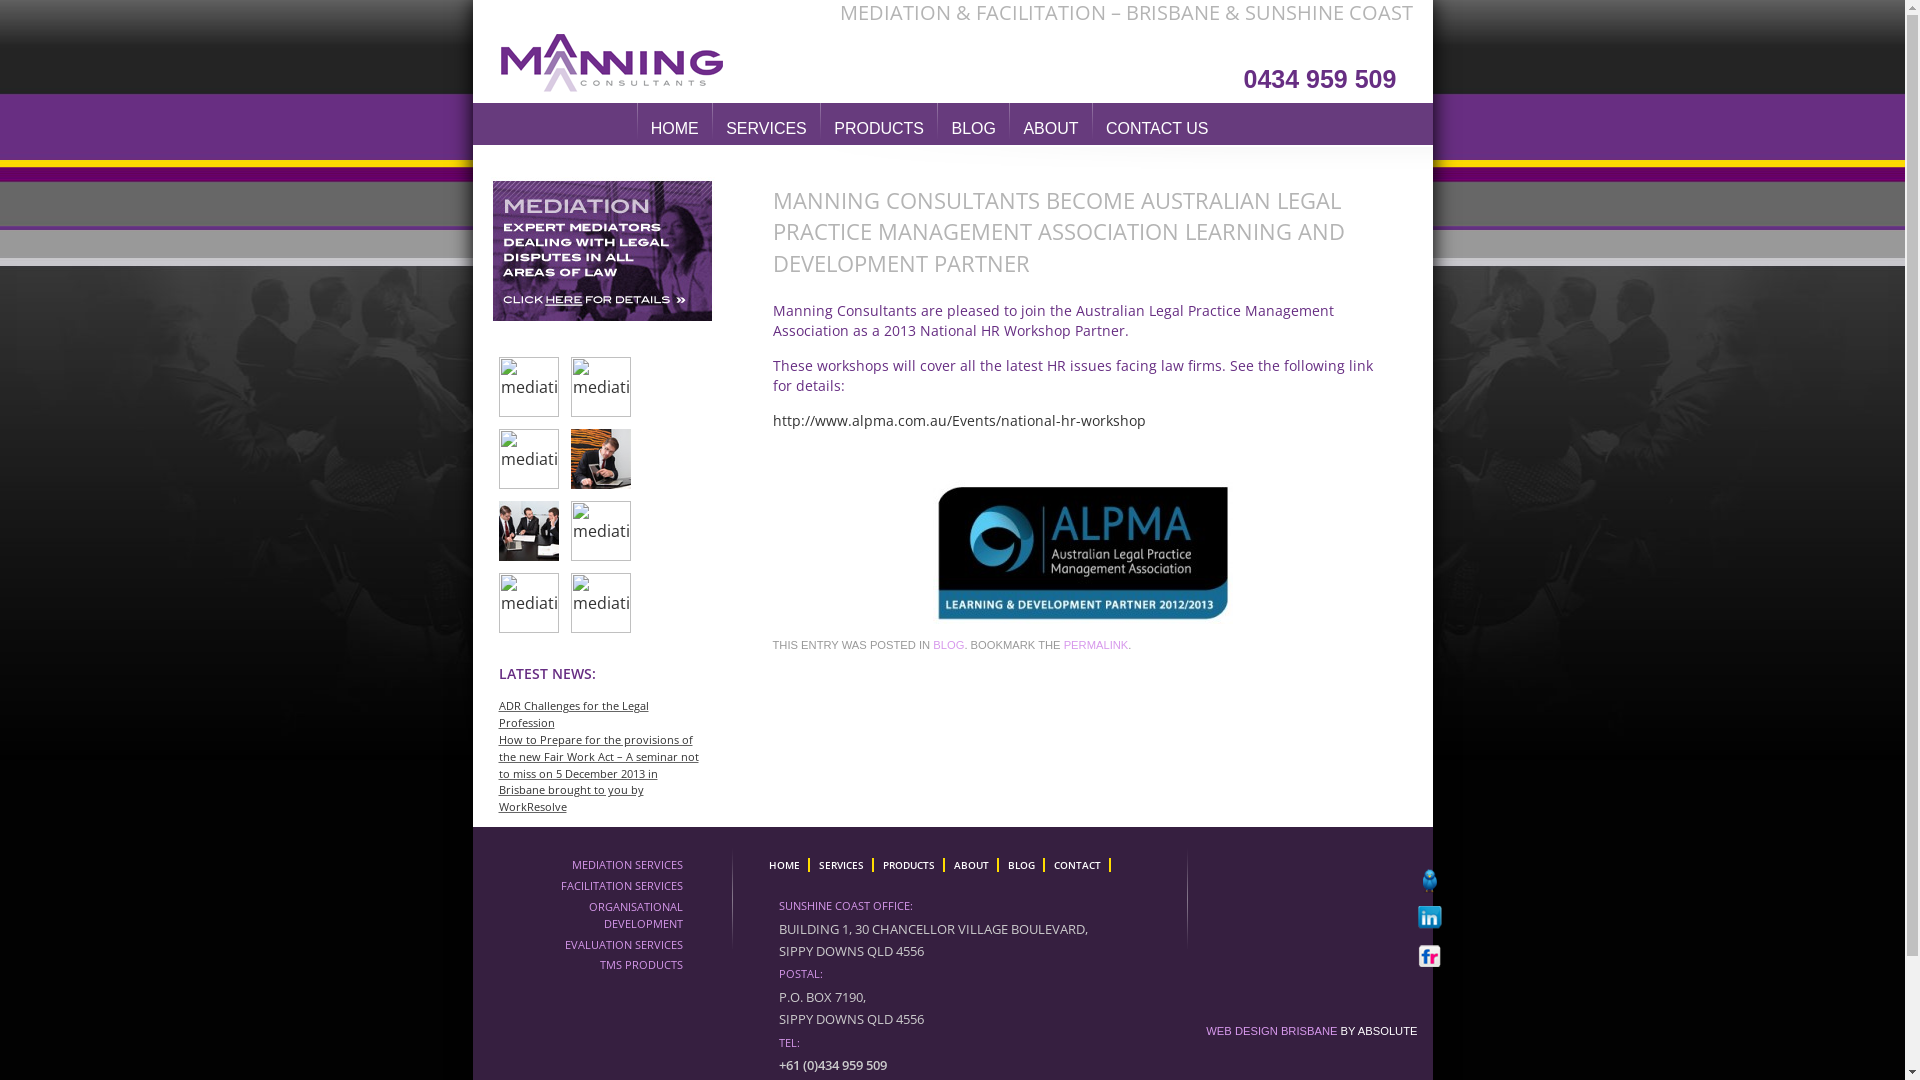  Describe the element at coordinates (879, 128) in the screenshot. I see `PRODUCTS` at that location.